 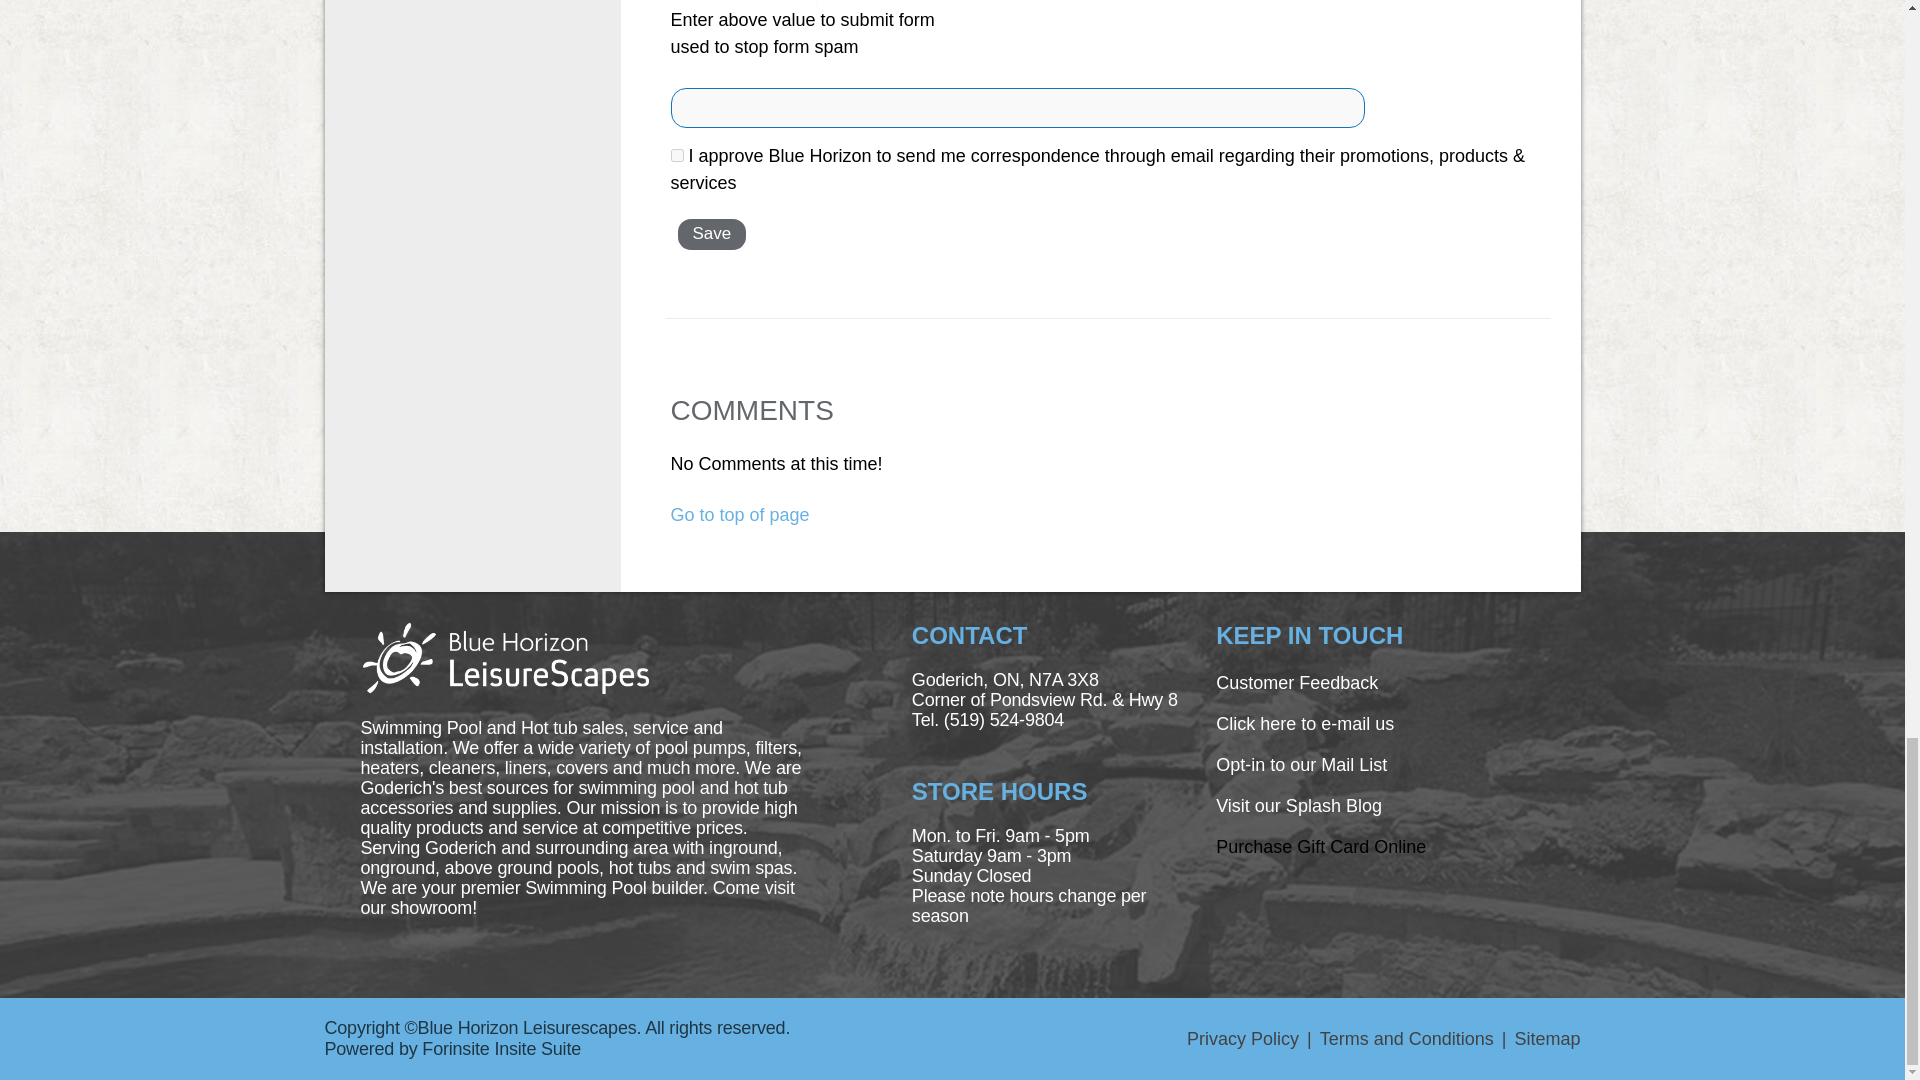 I want to click on Leisure Scapes, so click(x=504, y=656).